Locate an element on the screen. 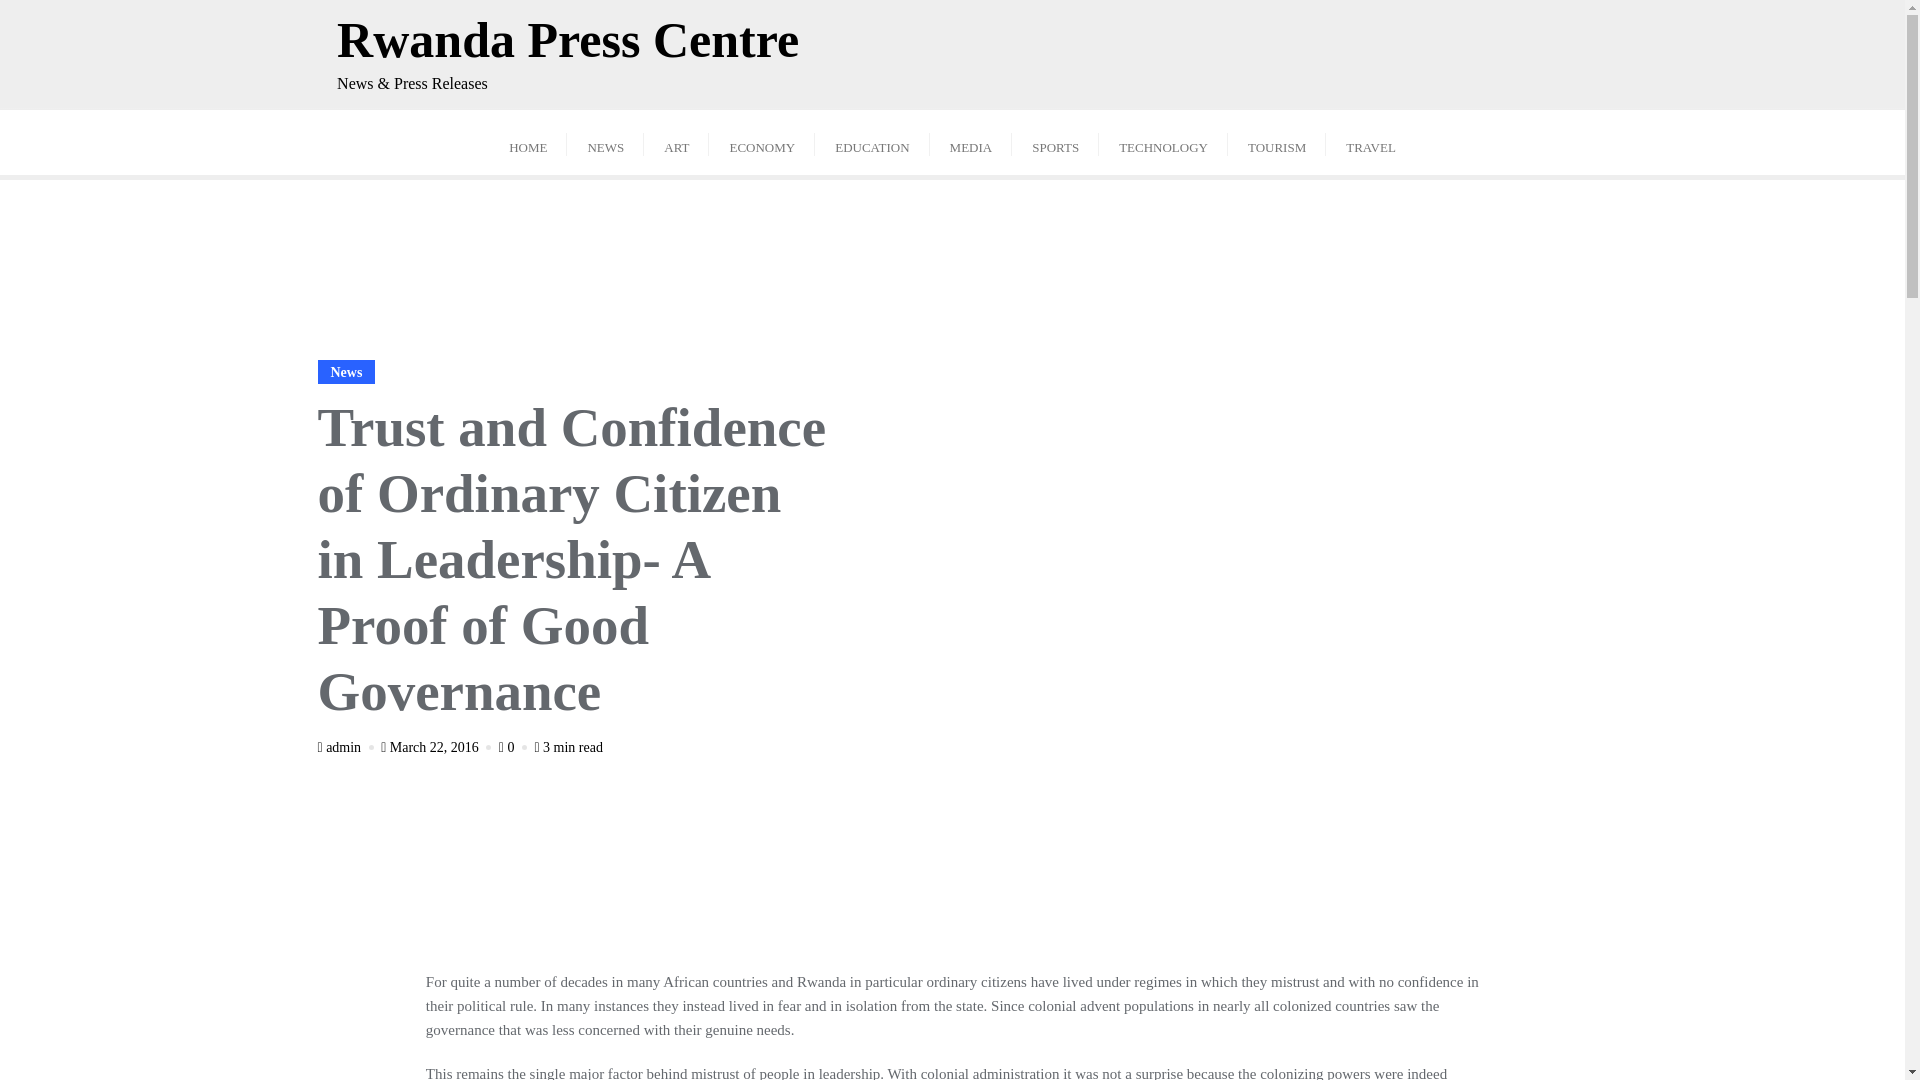  3 min read is located at coordinates (568, 746).